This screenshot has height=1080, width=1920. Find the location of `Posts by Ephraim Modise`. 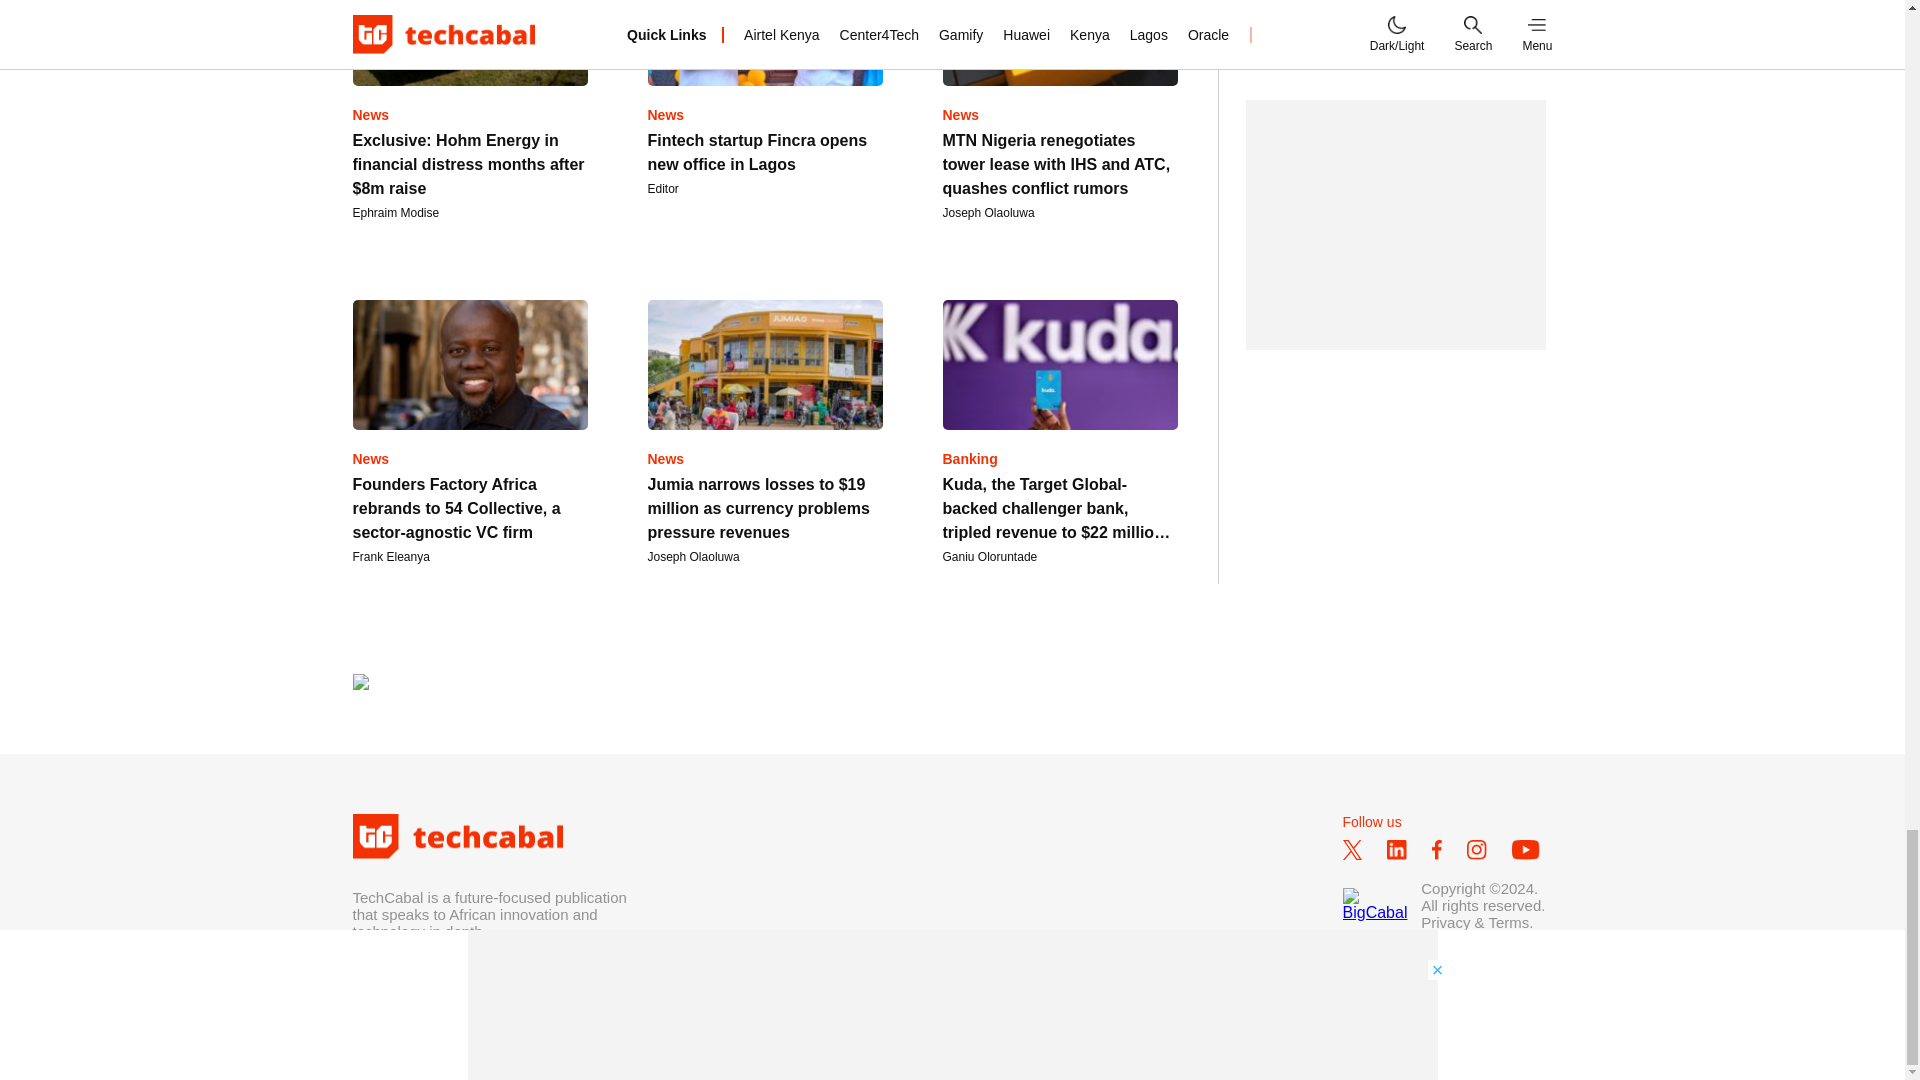

Posts by Ephraim Modise is located at coordinates (395, 213).